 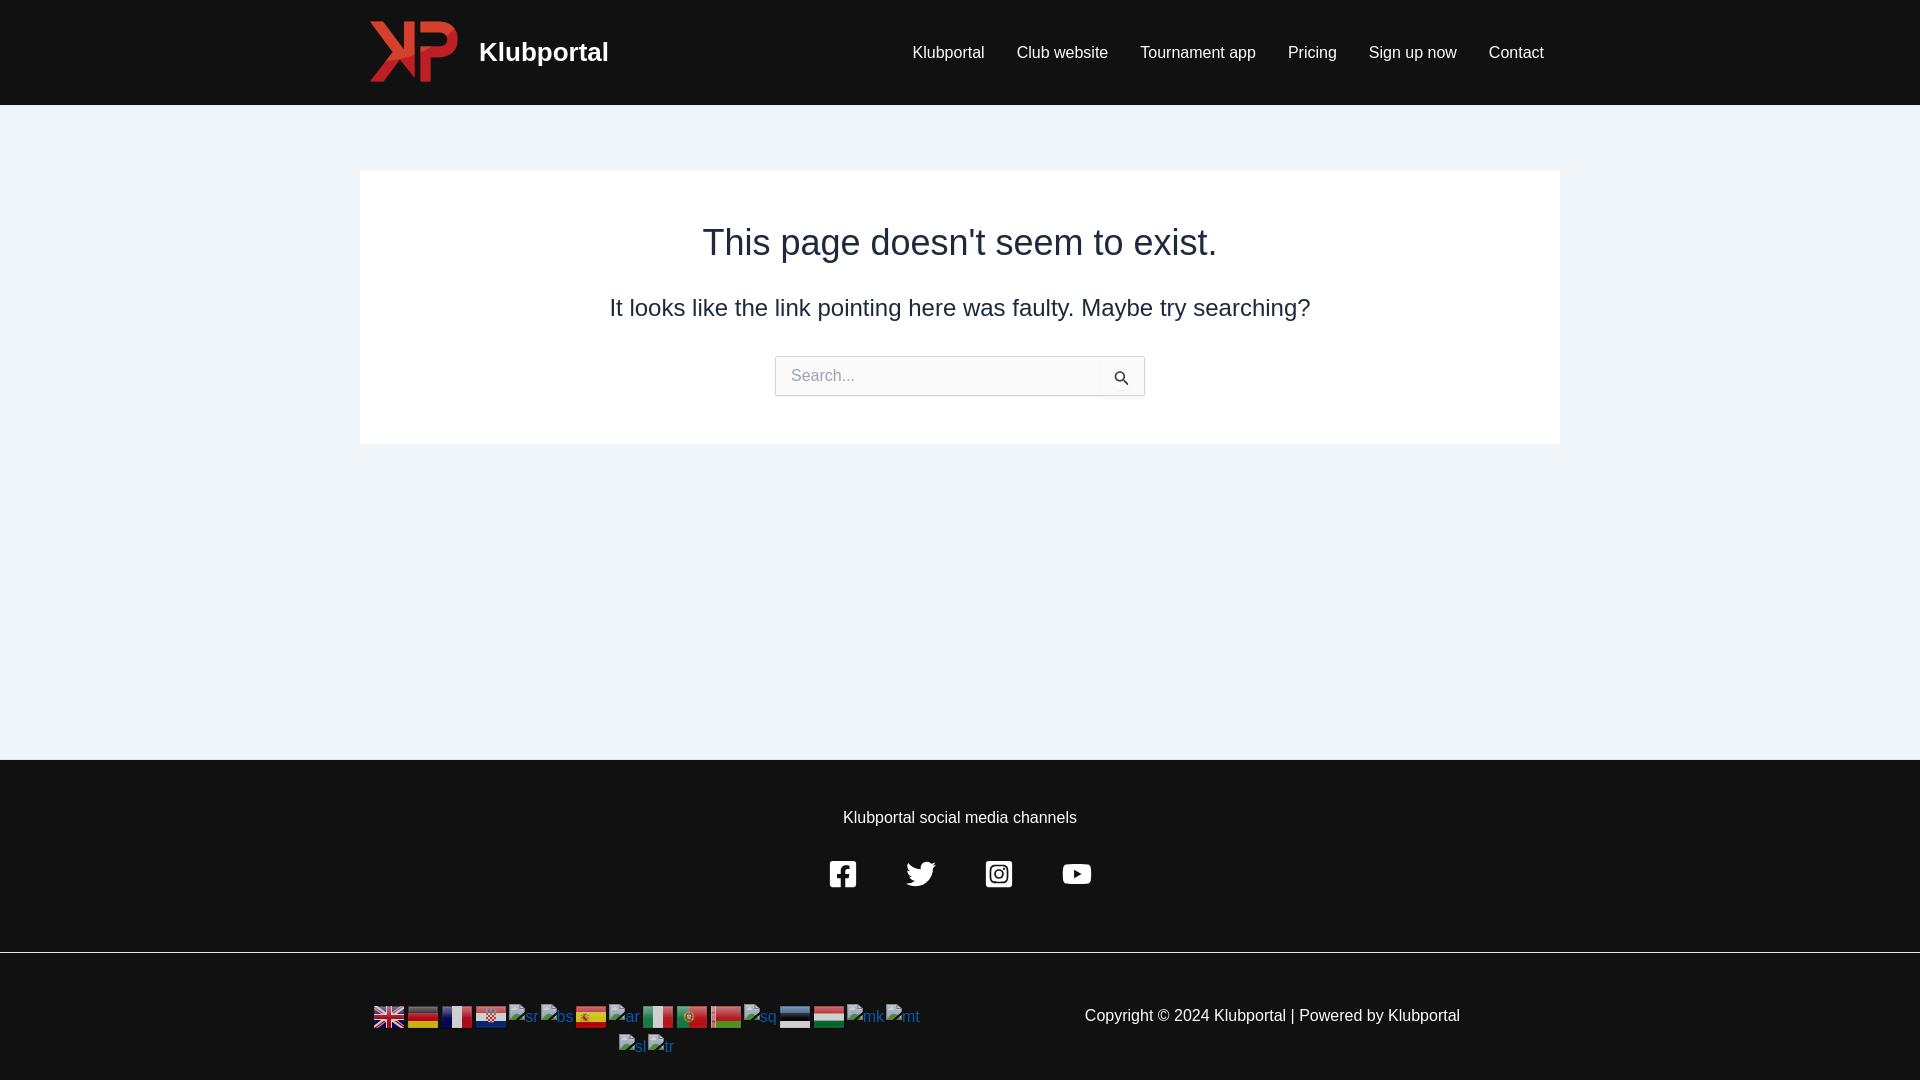 What do you see at coordinates (658, 1014) in the screenshot?
I see `Italiano` at bounding box center [658, 1014].